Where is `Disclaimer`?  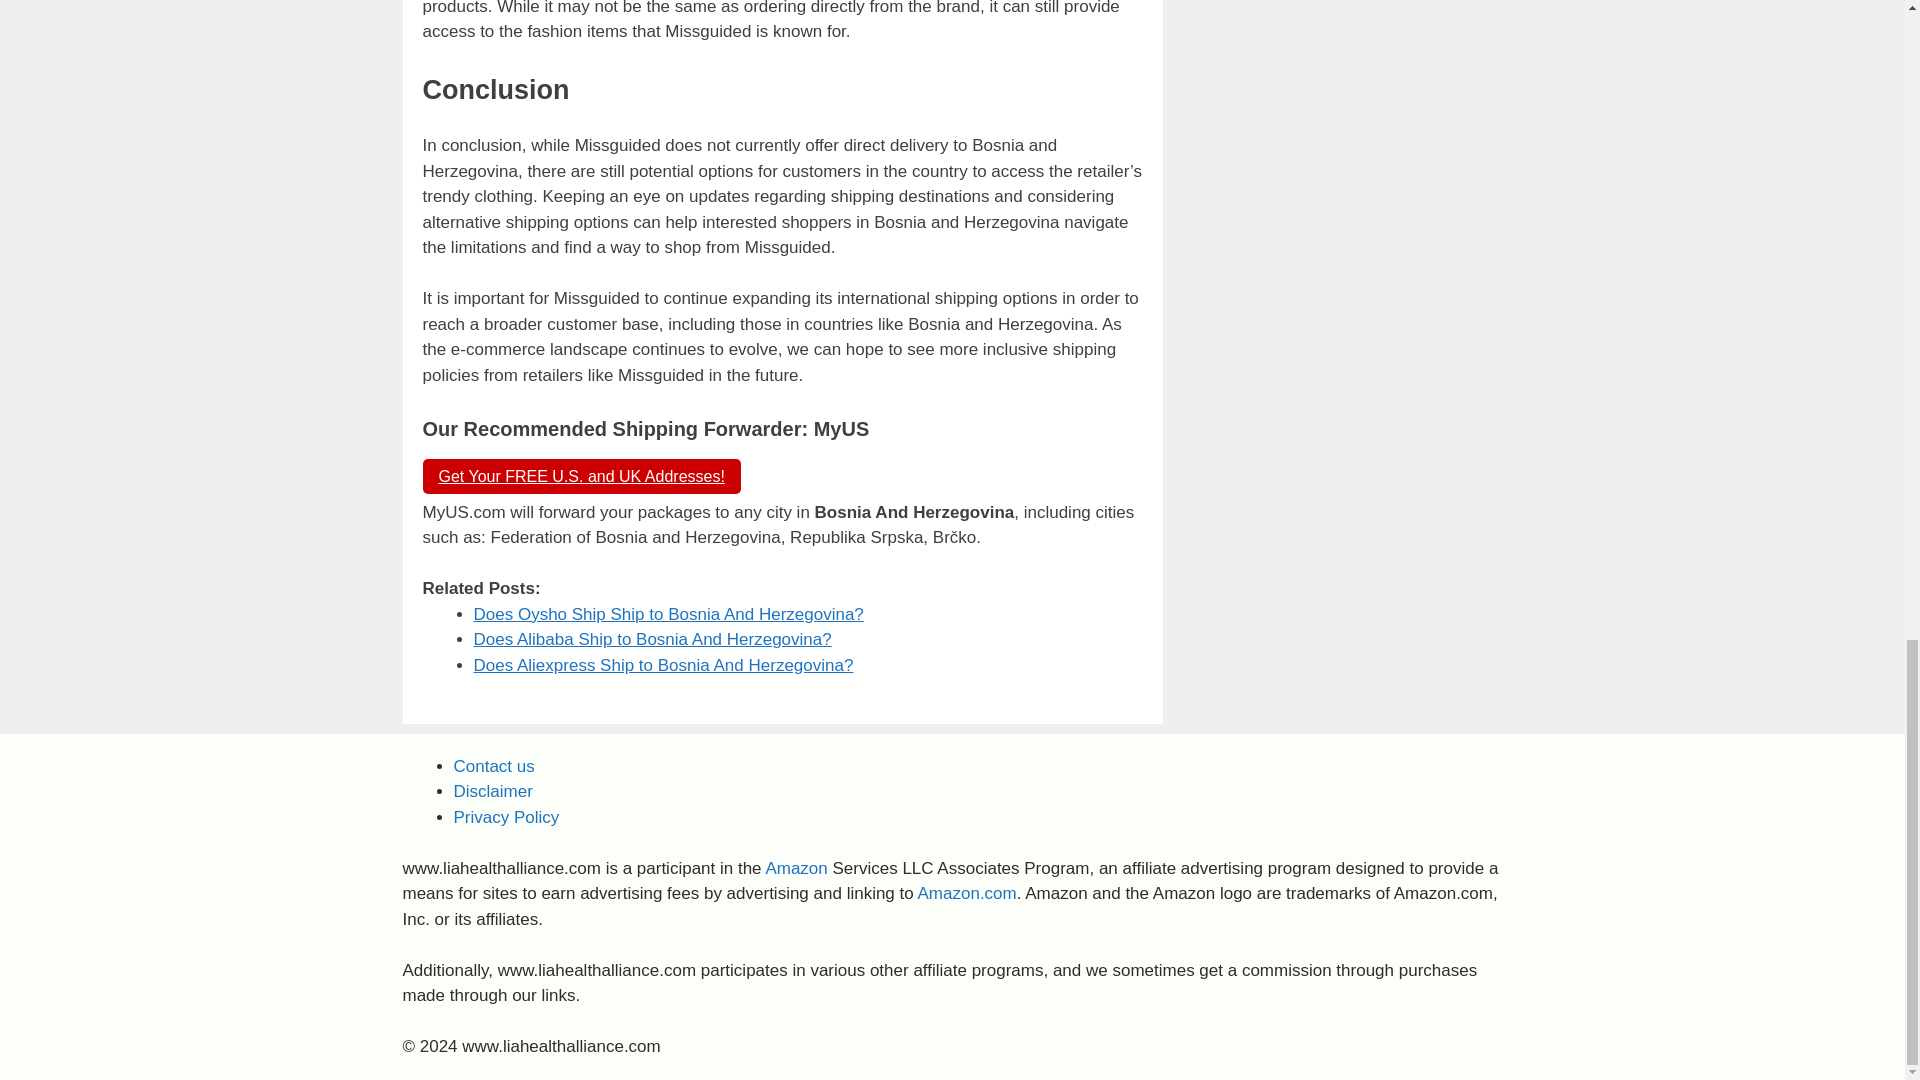
Disclaimer is located at coordinates (493, 791).